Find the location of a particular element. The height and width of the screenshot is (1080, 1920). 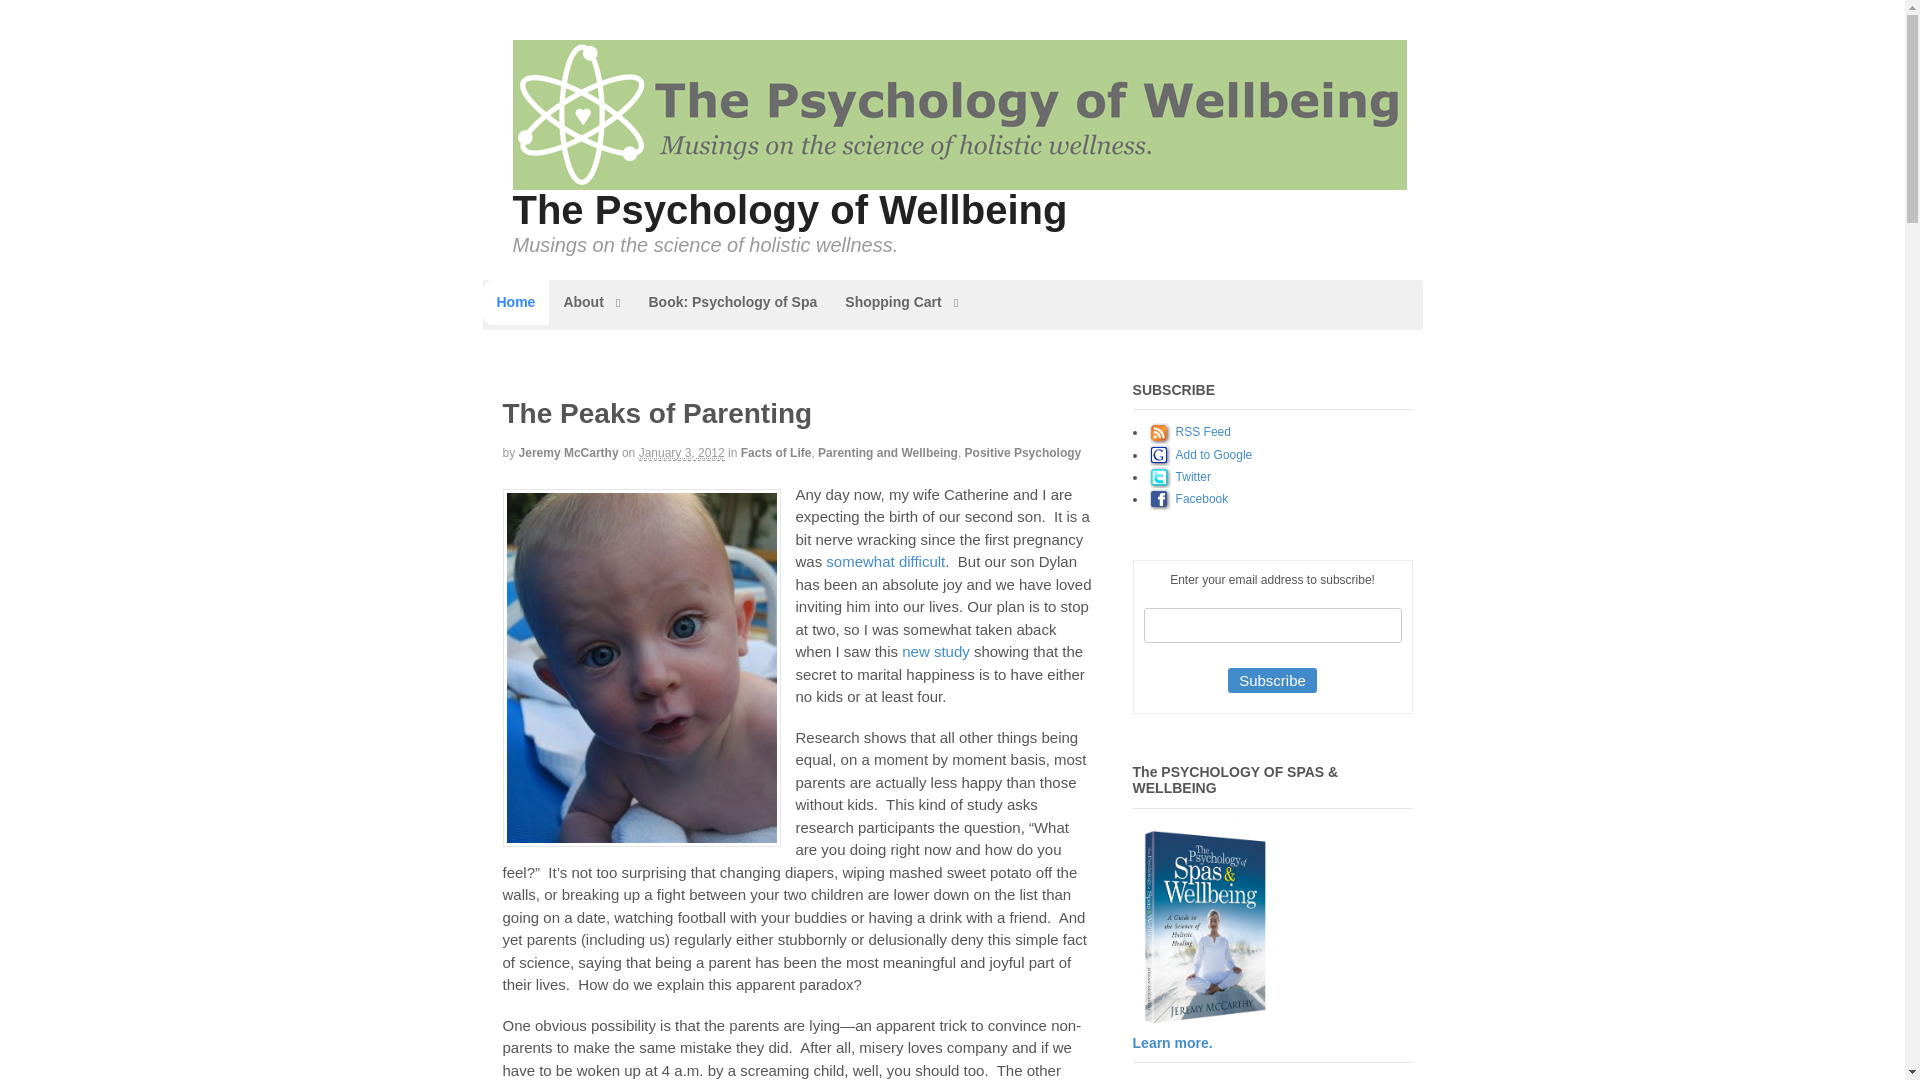

new study is located at coordinates (936, 650).